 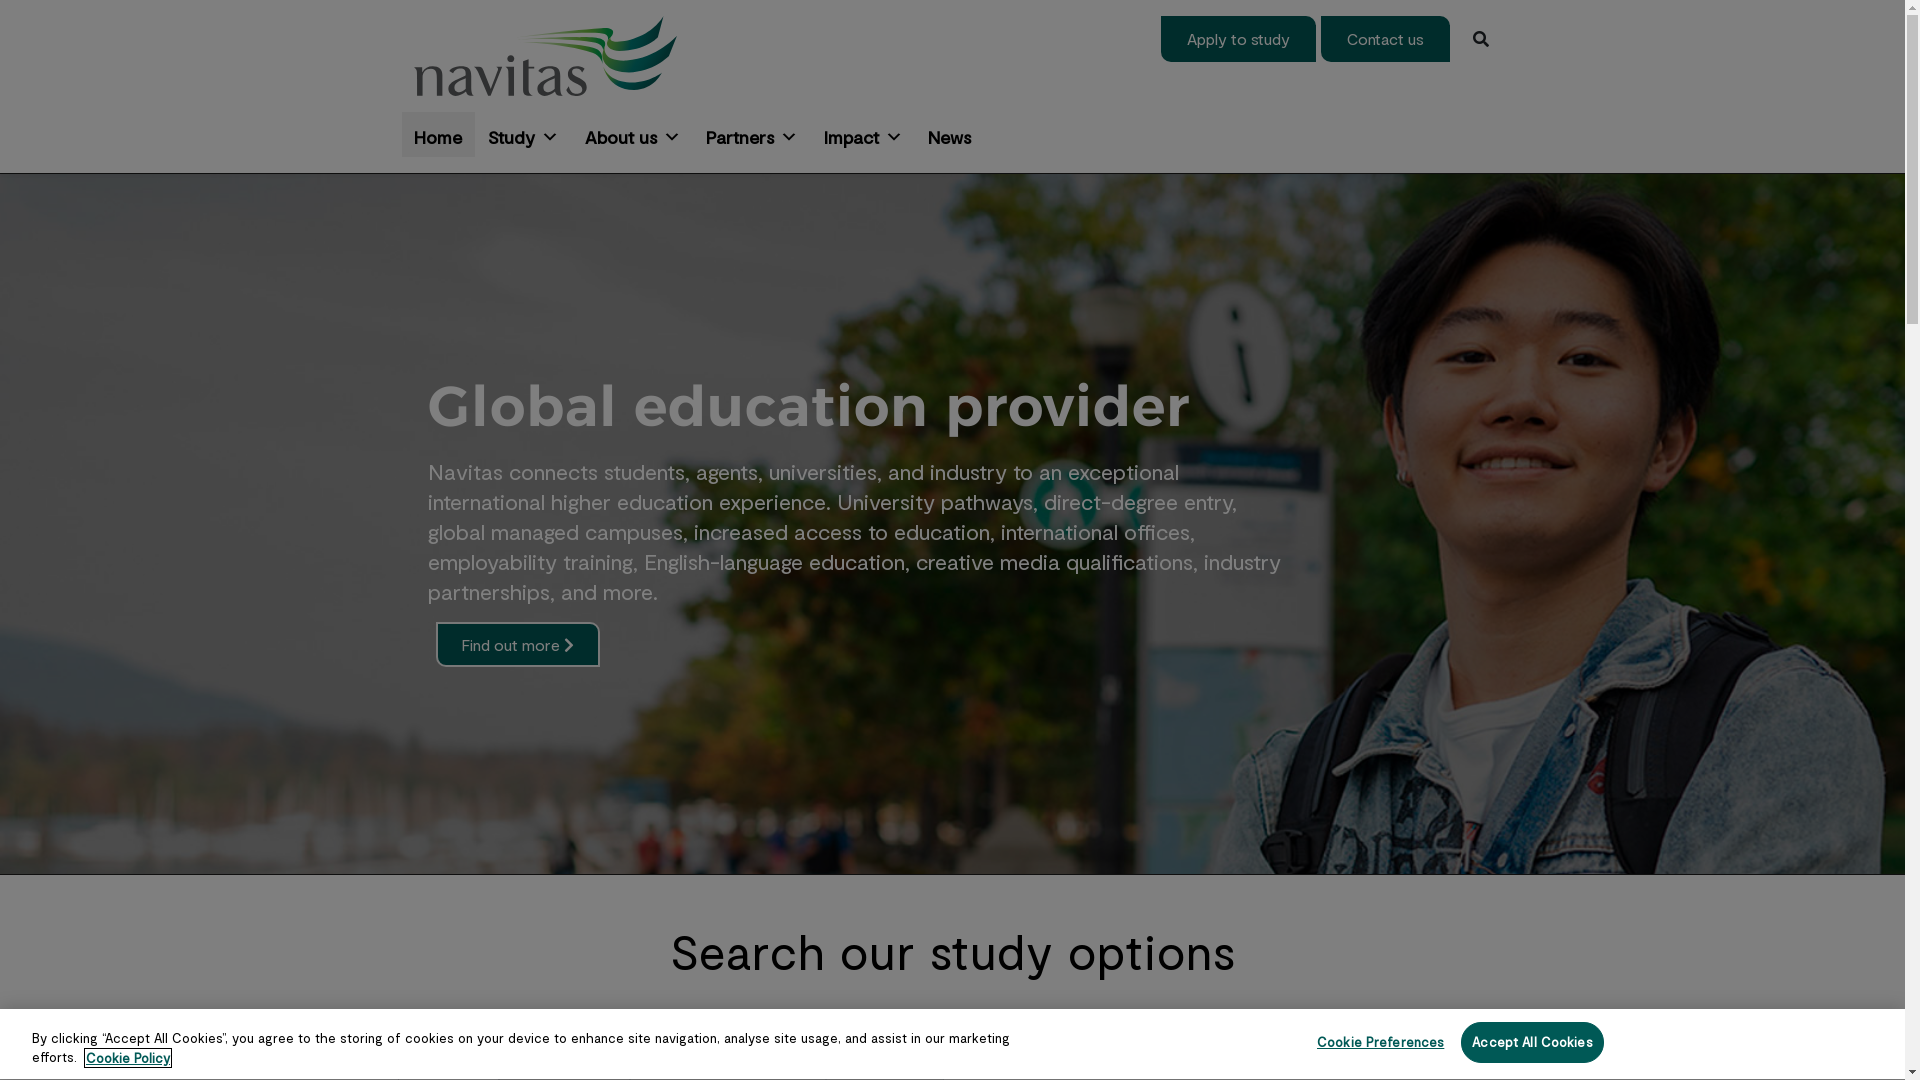 I want to click on Find out more, so click(x=518, y=645).